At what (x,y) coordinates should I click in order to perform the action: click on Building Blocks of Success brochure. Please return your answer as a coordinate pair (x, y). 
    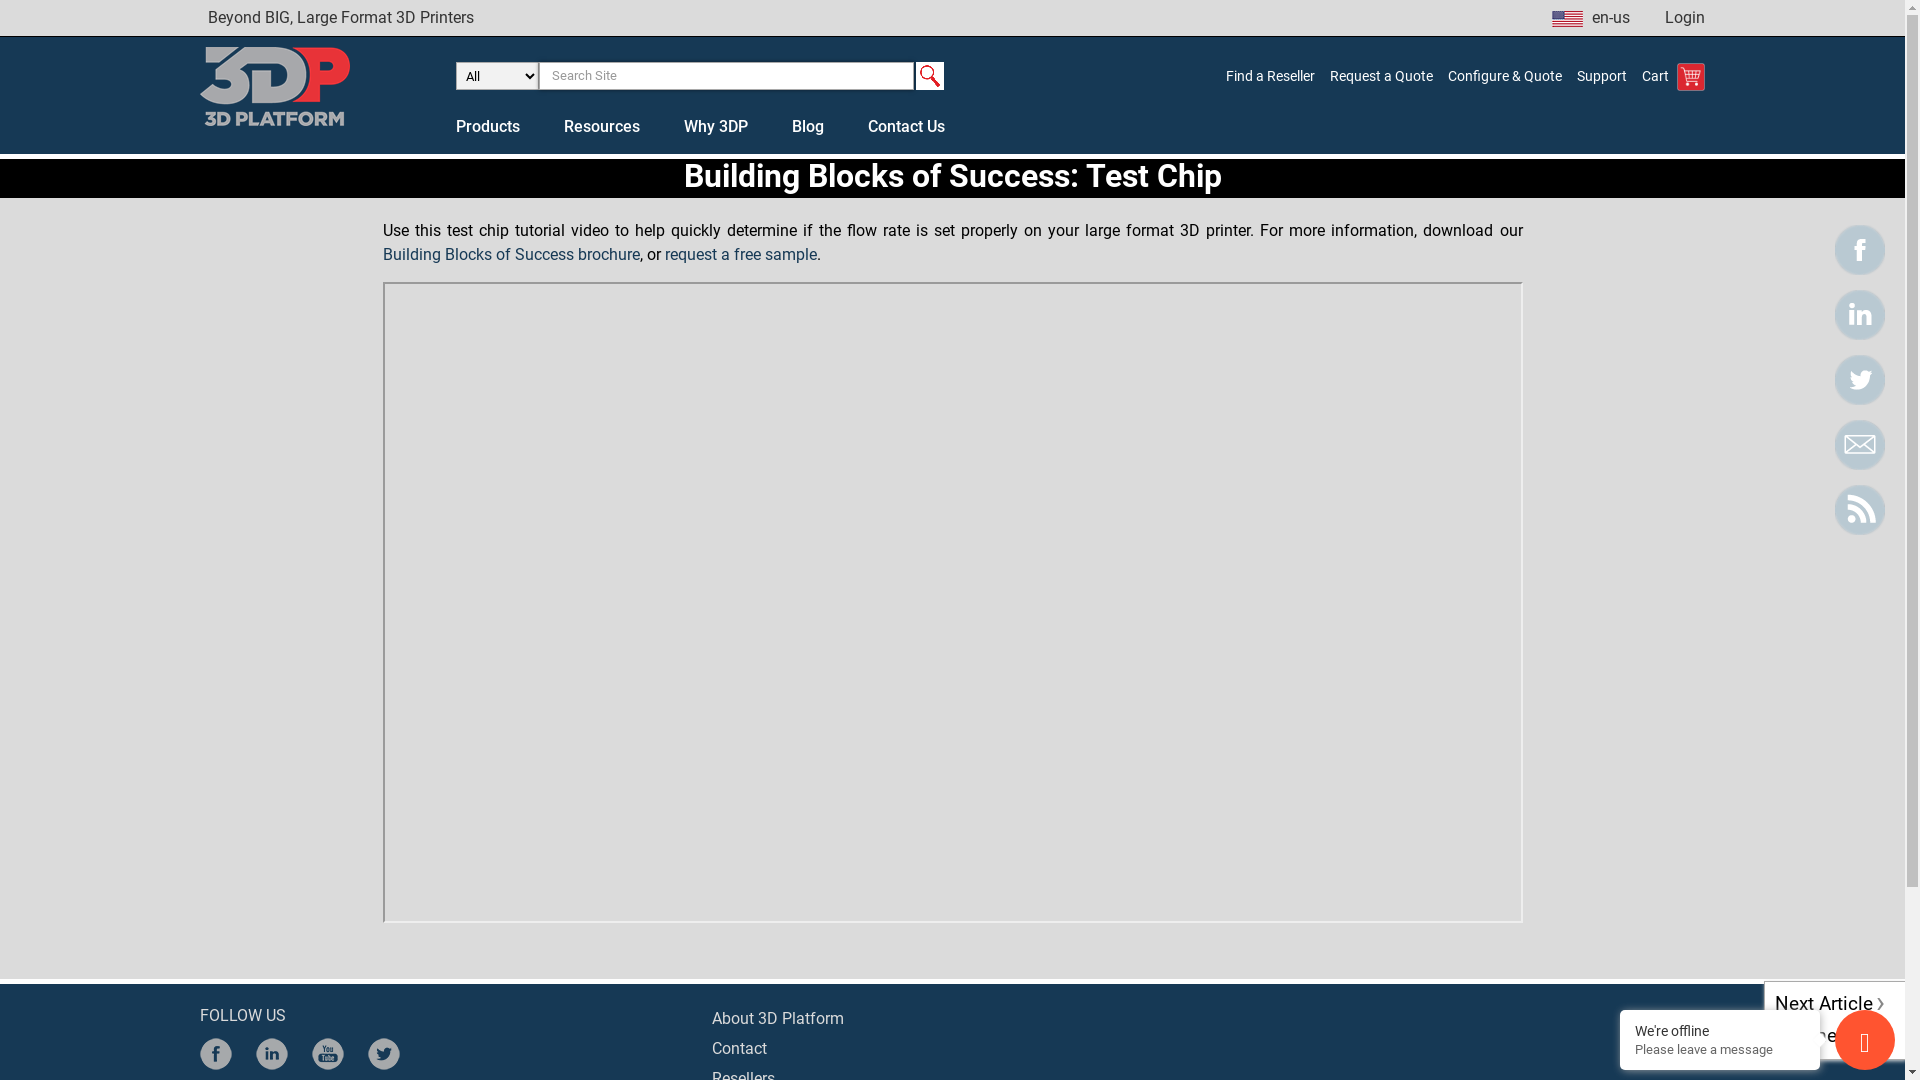
    Looking at the image, I should click on (510, 254).